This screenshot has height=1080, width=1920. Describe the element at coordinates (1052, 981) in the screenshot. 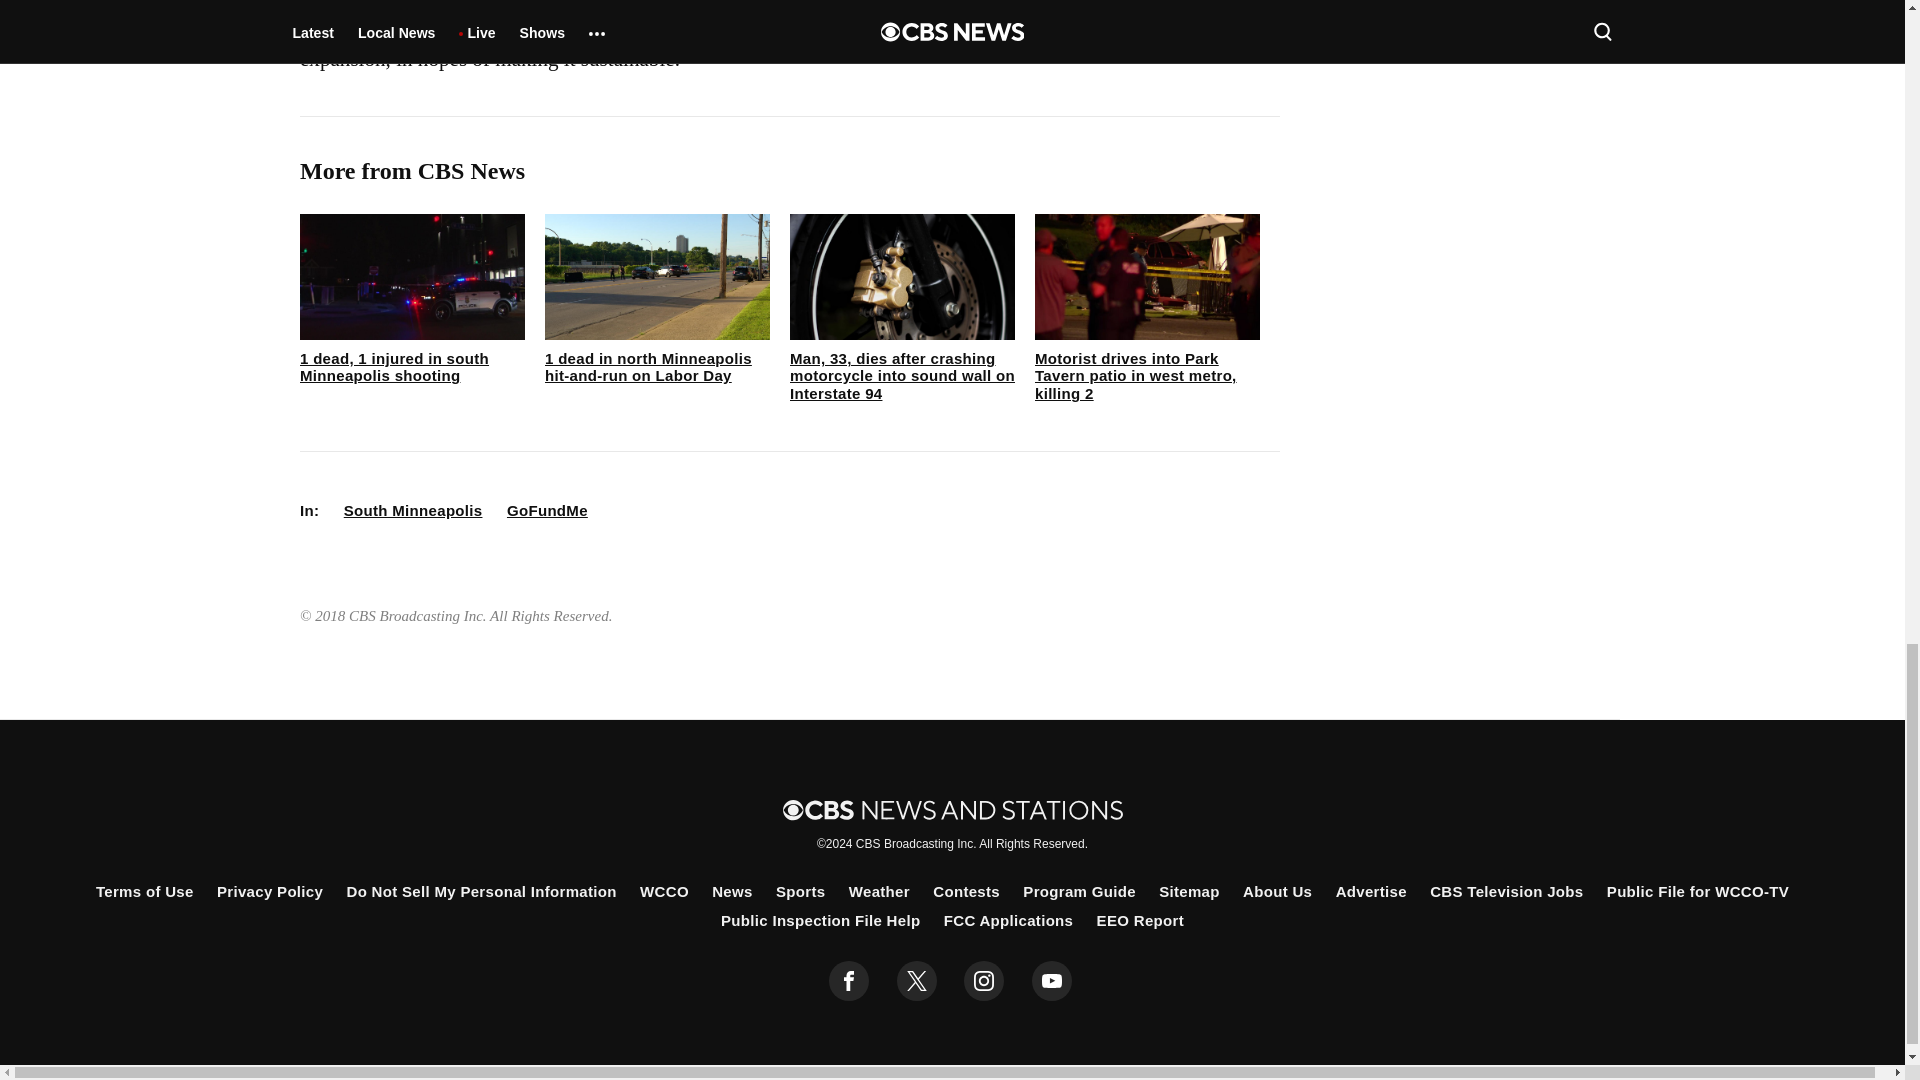

I see `youtube` at that location.